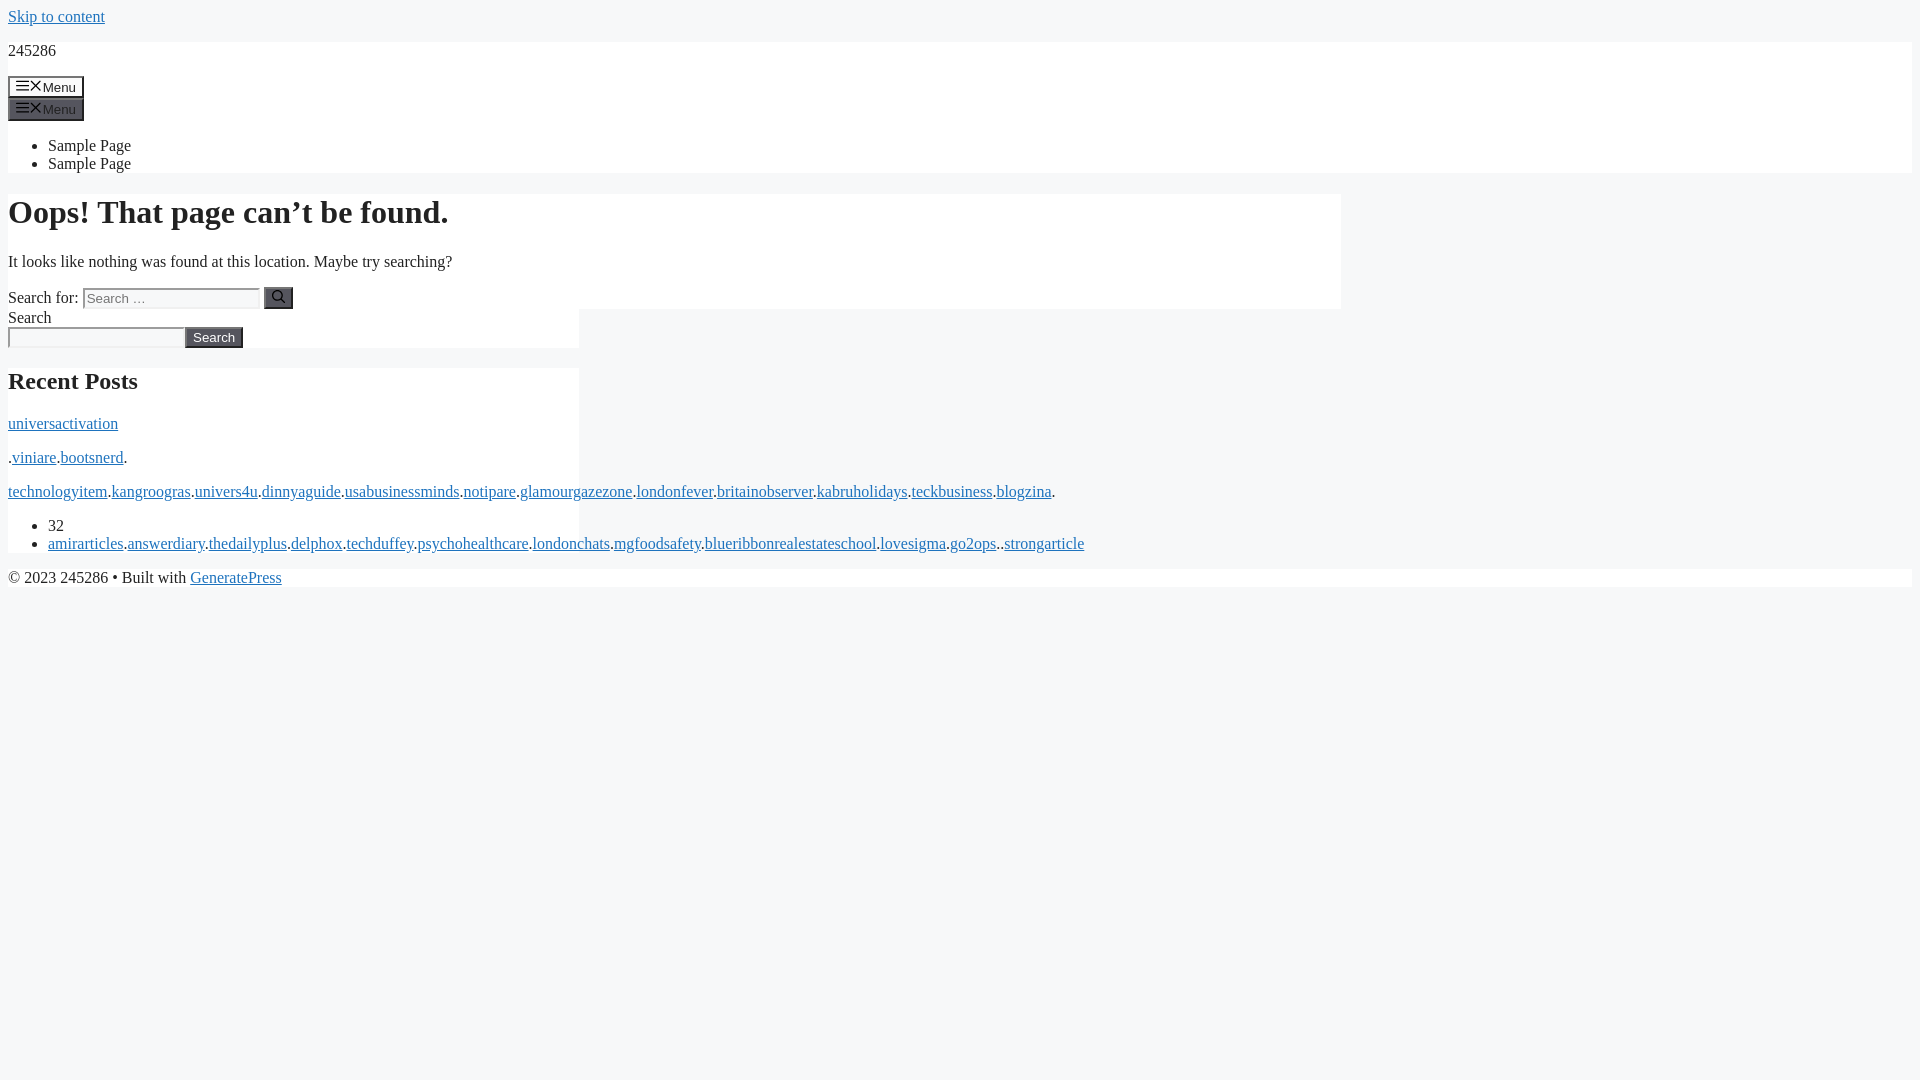  I want to click on teckbusiness, so click(952, 492).